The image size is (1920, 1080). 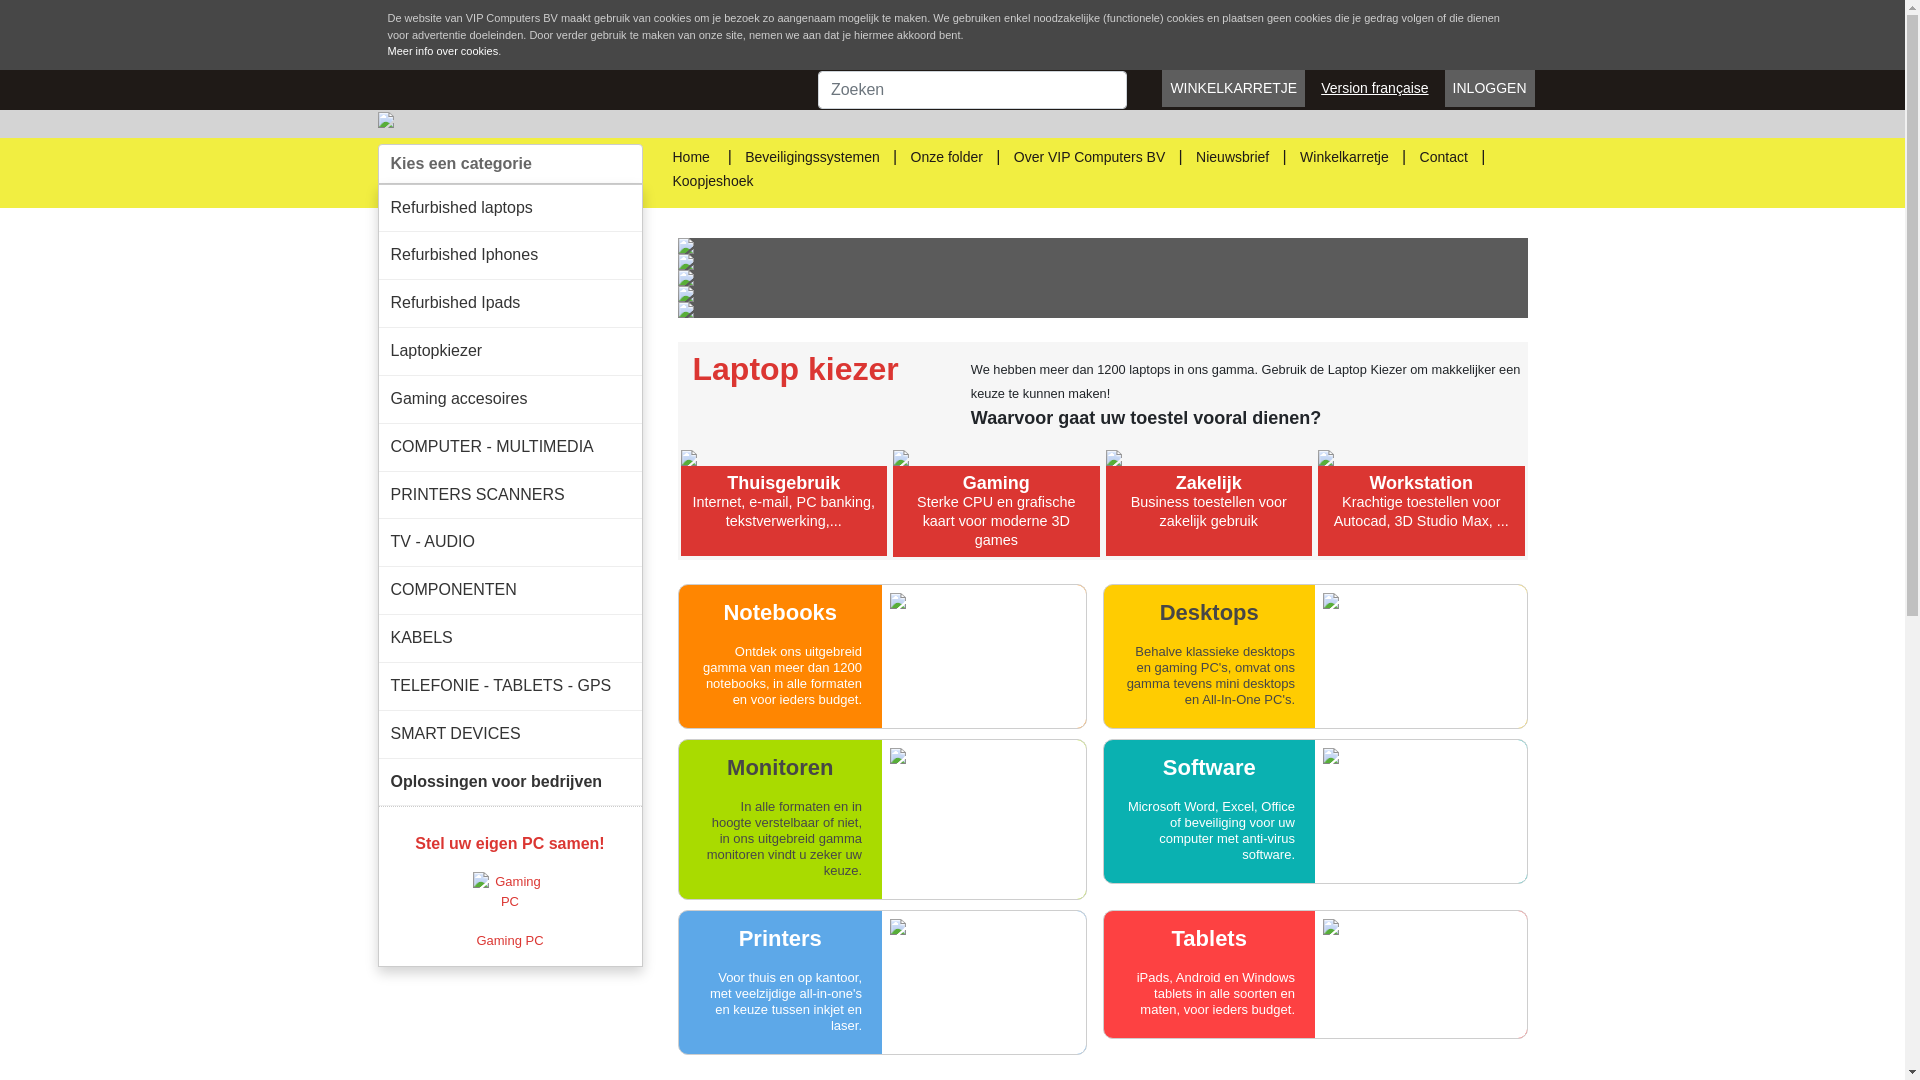 I want to click on Gaming PC, so click(x=510, y=910).